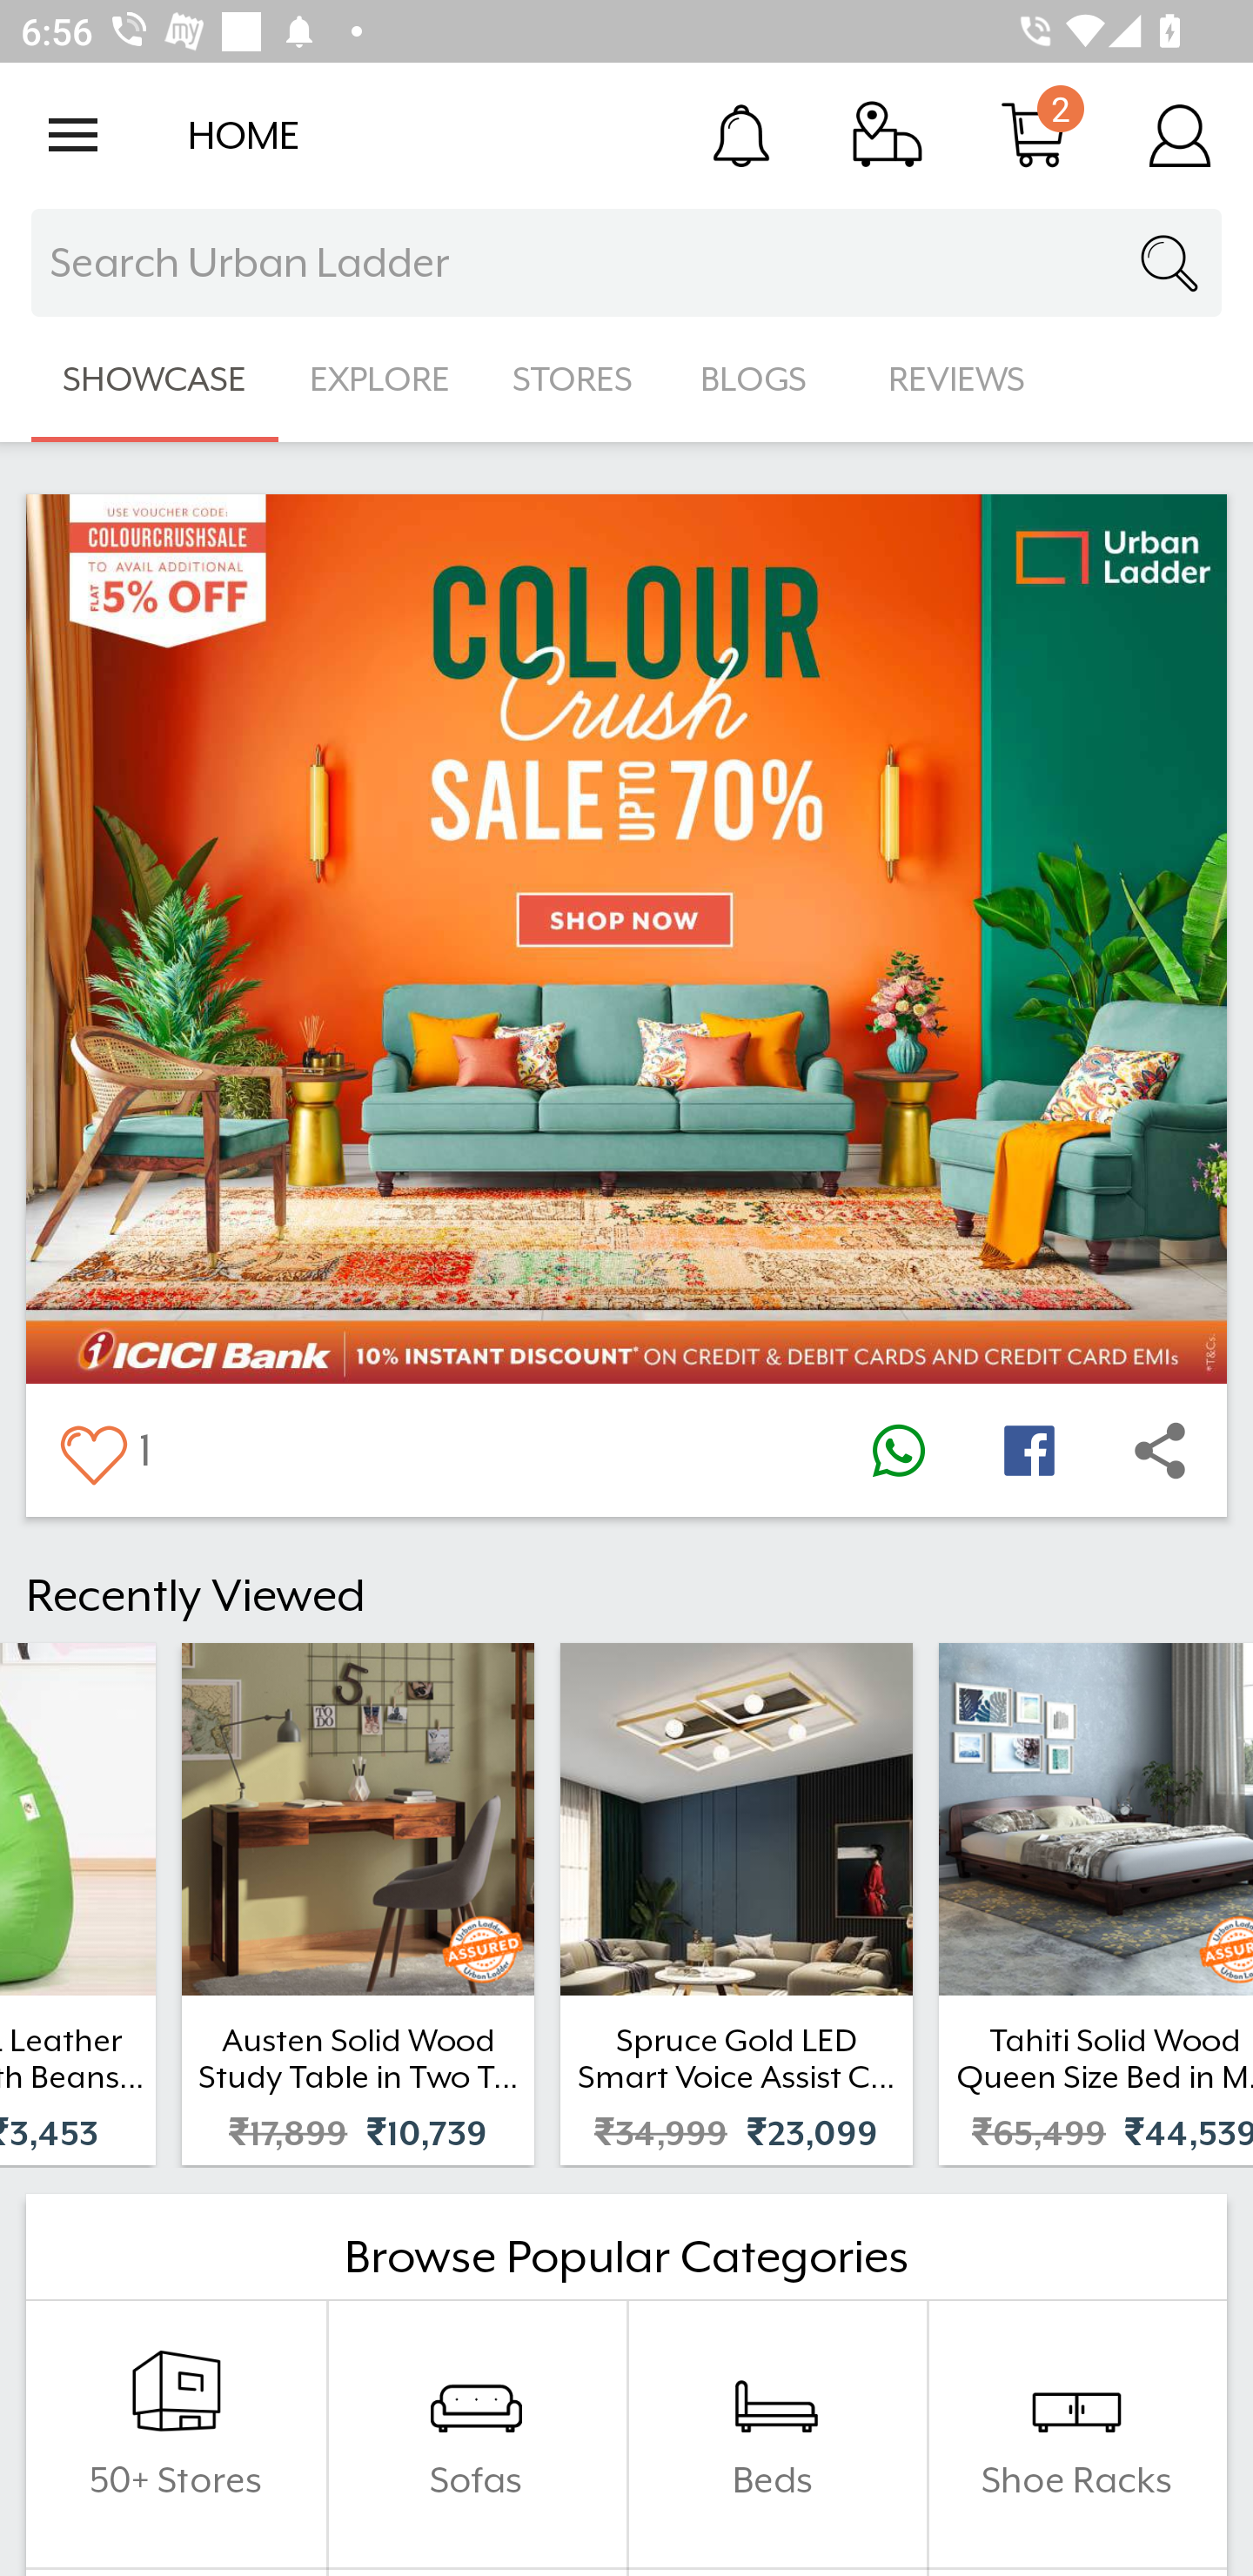 The image size is (1253, 2576). What do you see at coordinates (898, 1450) in the screenshot?
I see `` at bounding box center [898, 1450].